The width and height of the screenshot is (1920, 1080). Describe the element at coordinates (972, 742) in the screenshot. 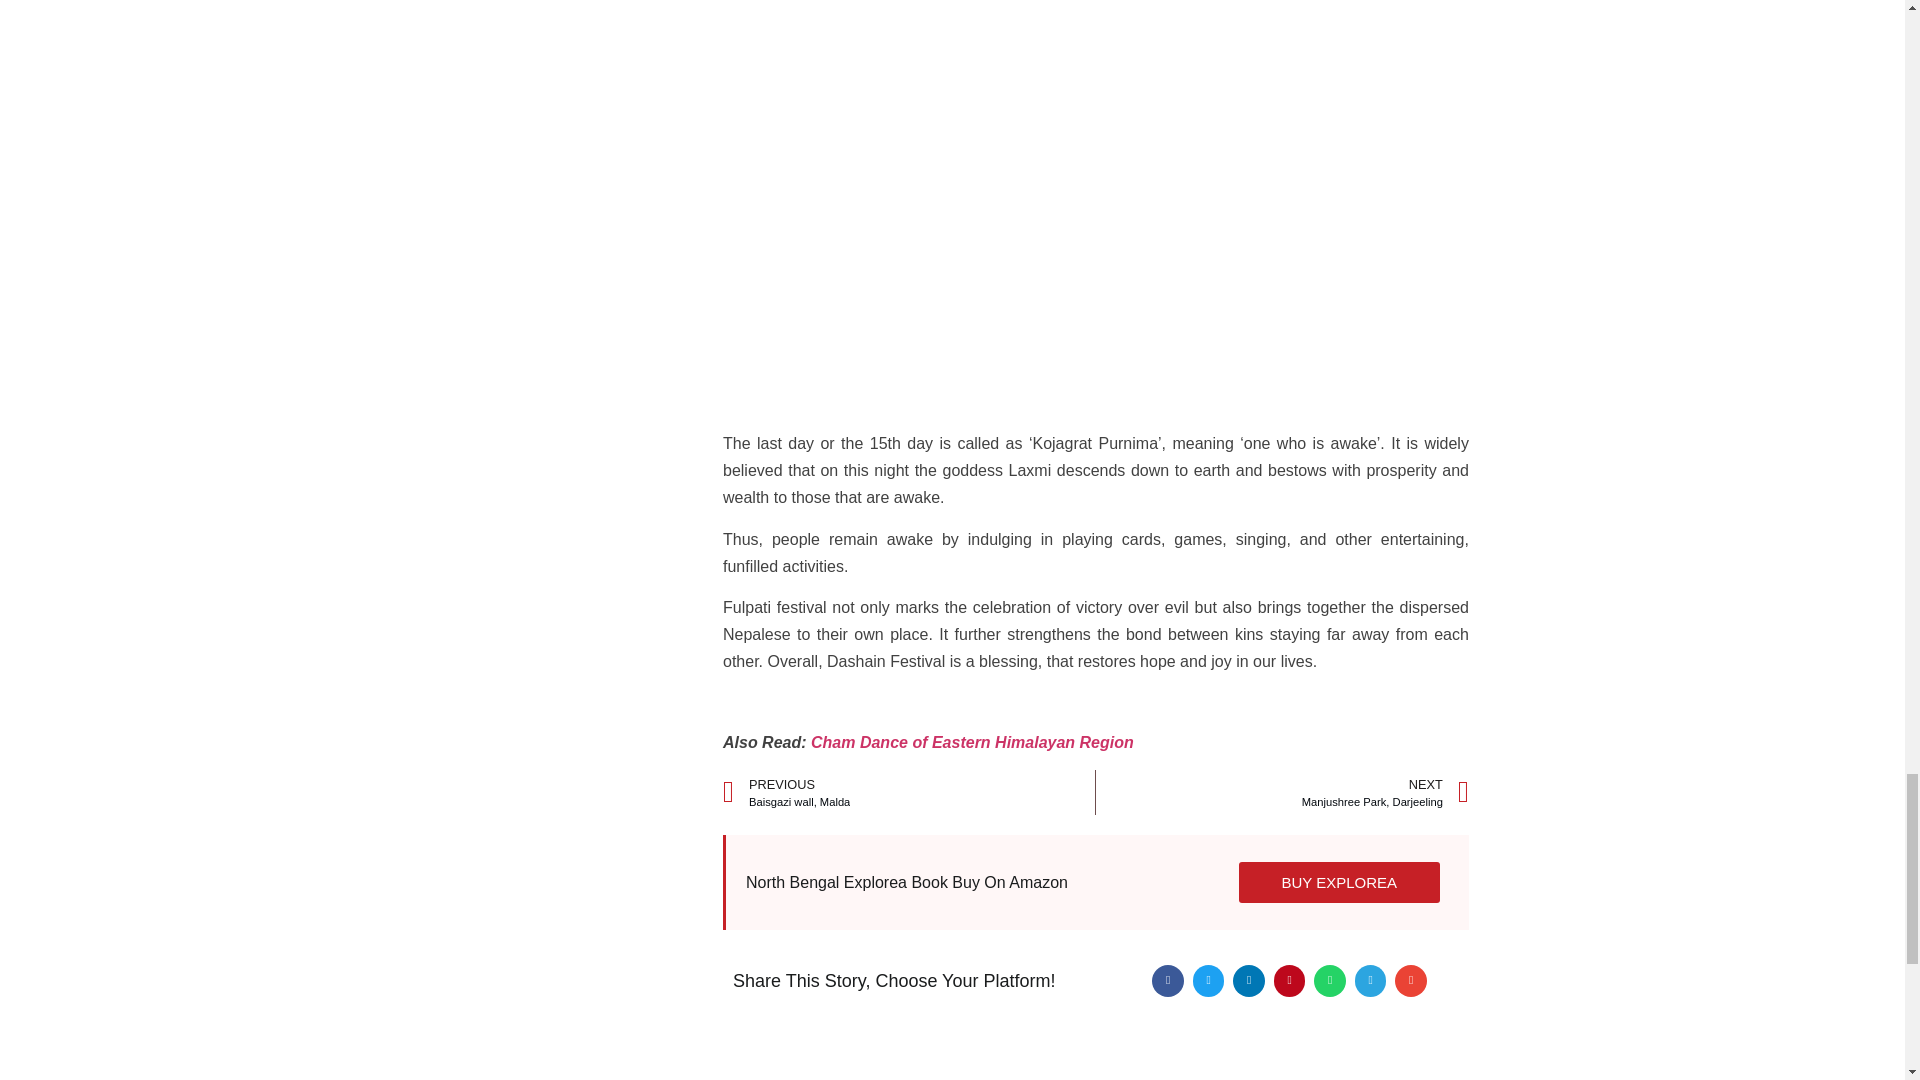

I see `BUY EXPLOREA` at that location.